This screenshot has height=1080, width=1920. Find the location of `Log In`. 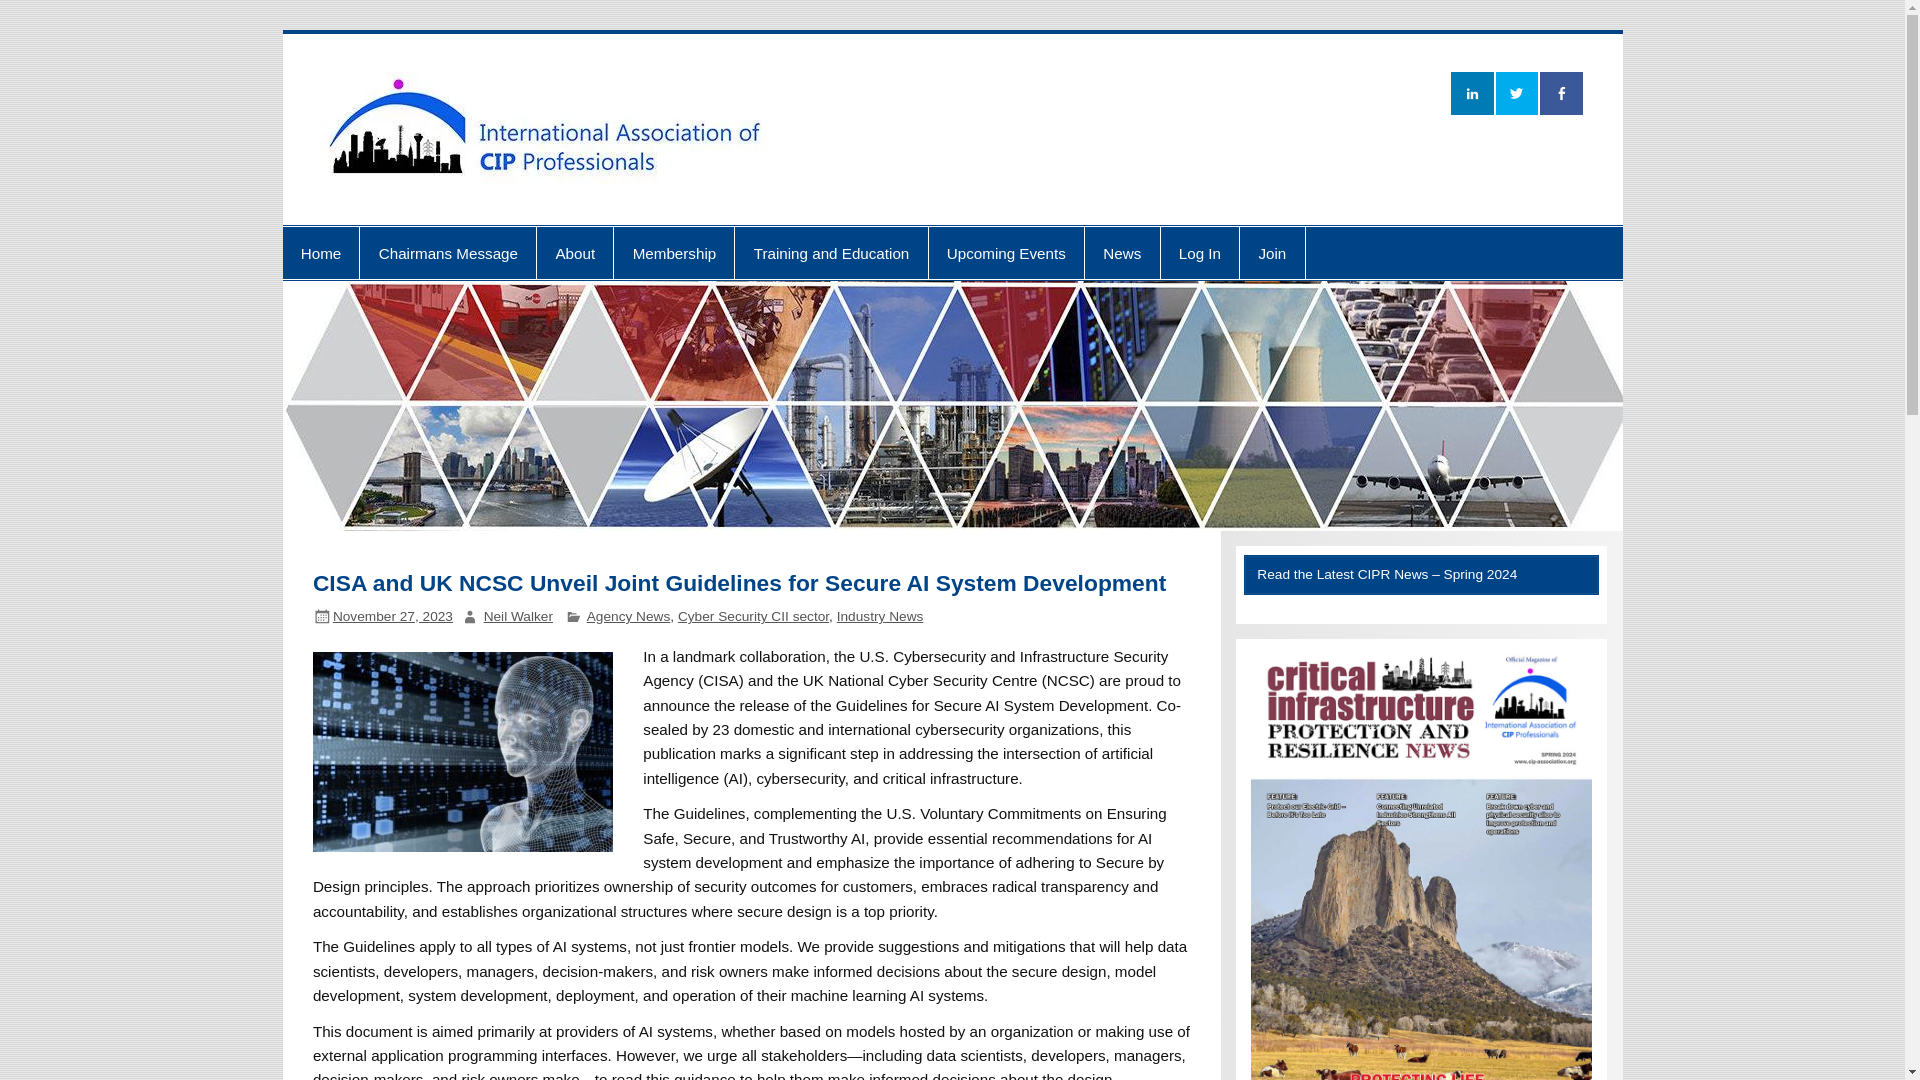

Log In is located at coordinates (1198, 252).